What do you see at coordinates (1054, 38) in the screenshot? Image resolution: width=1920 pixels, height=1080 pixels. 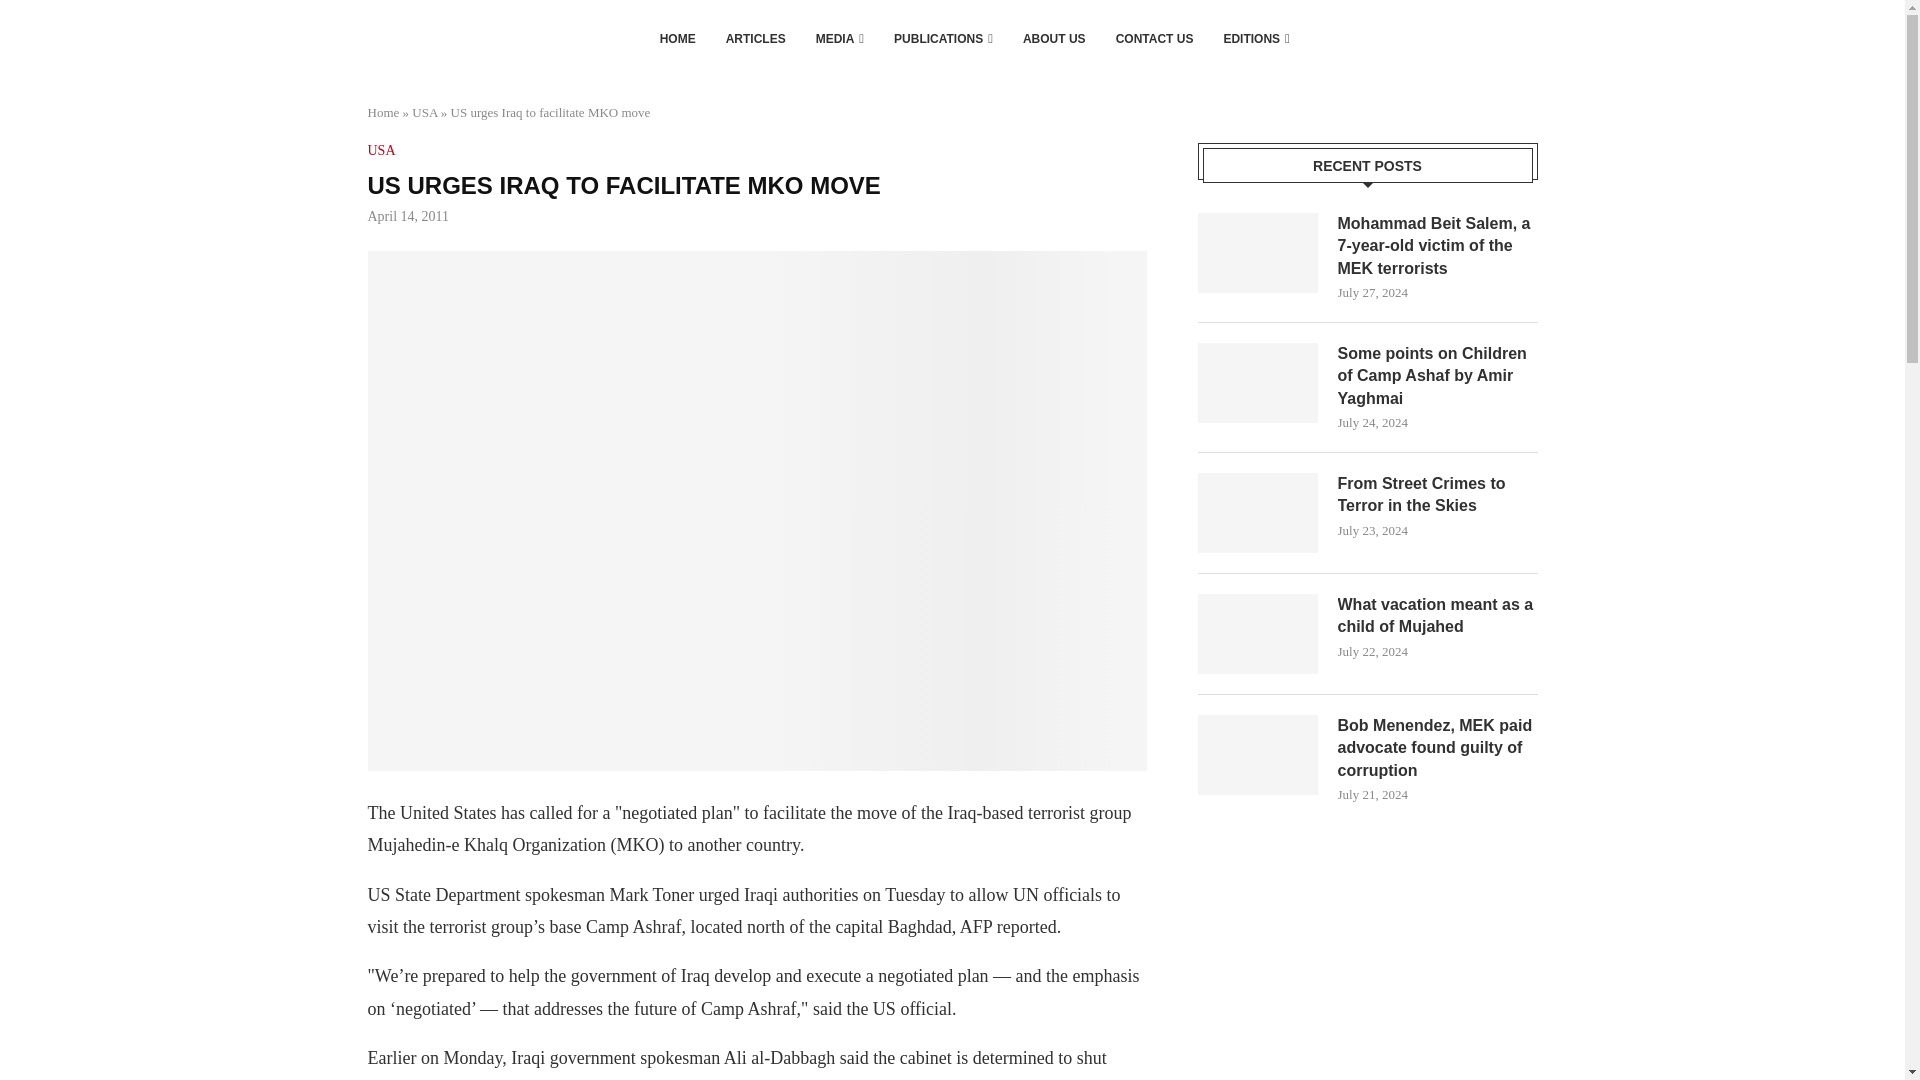 I see `ABOUT US` at bounding box center [1054, 38].